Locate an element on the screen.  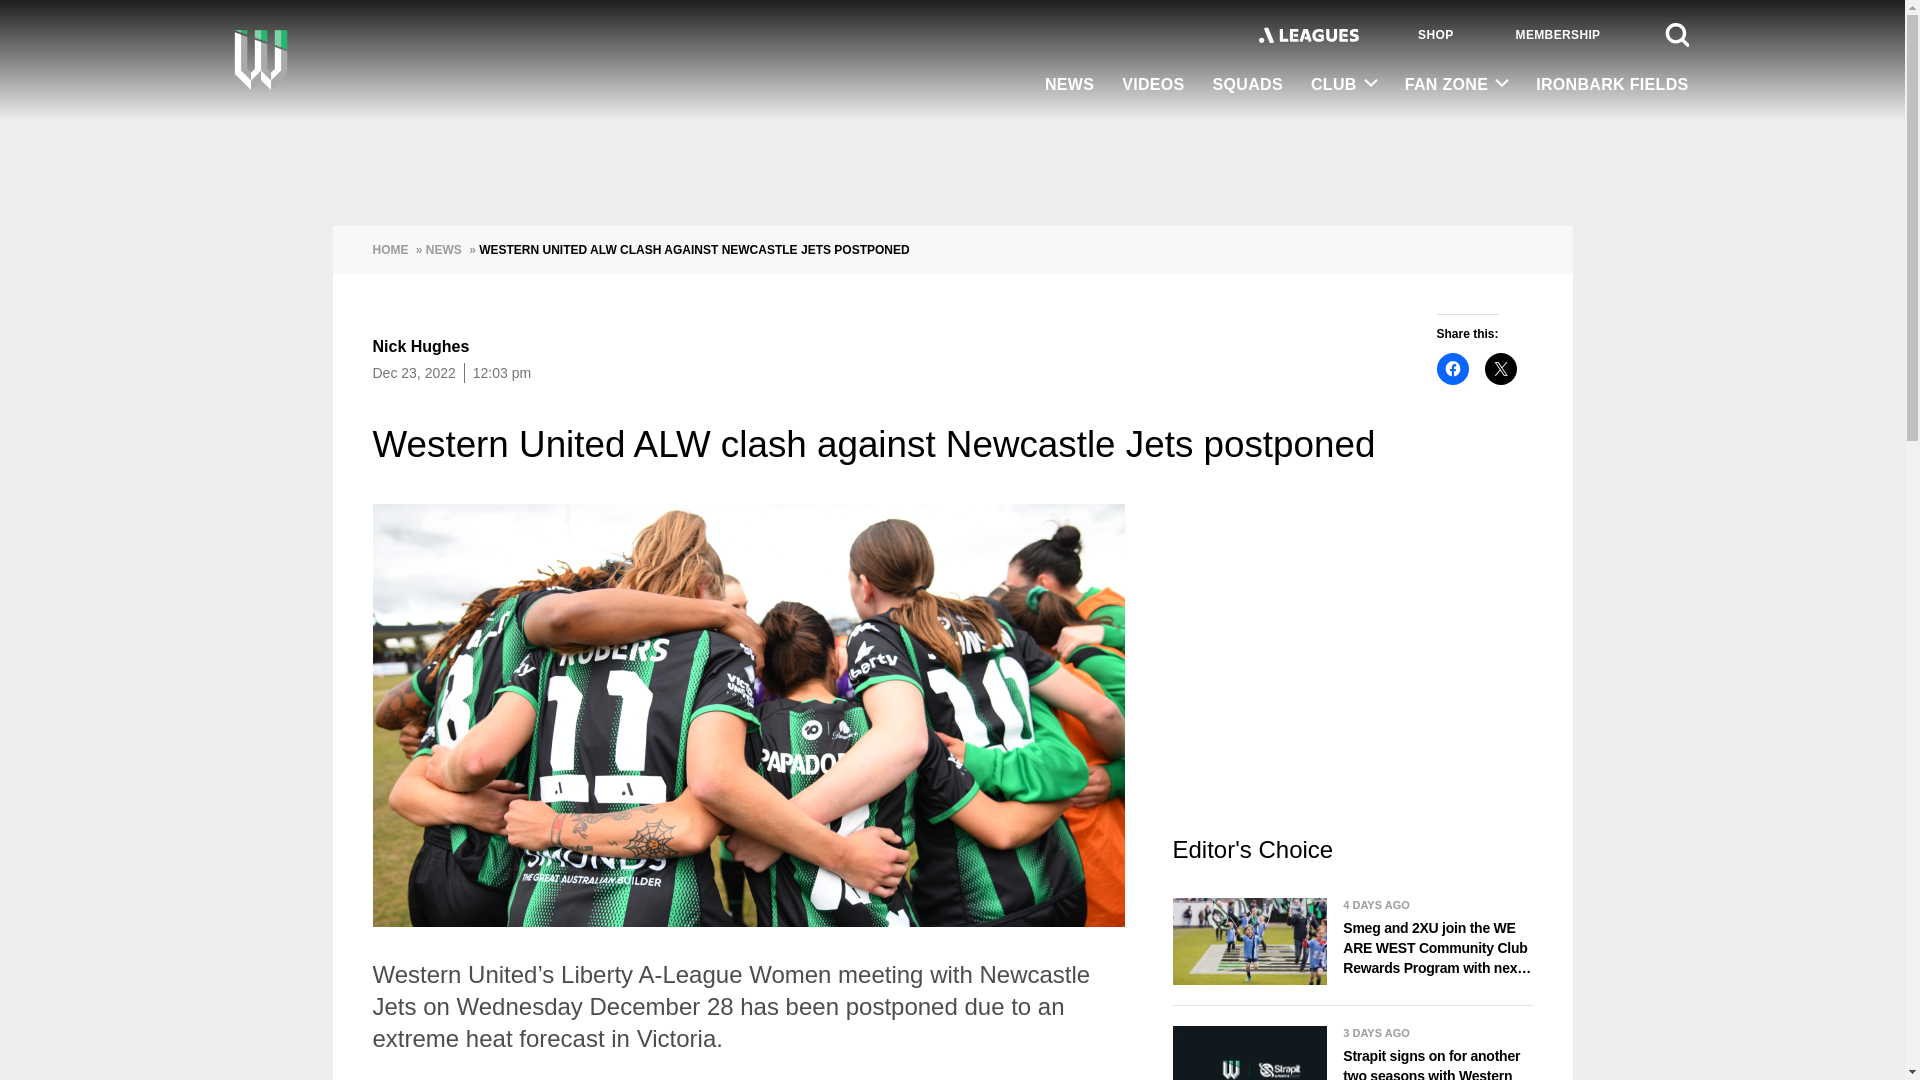
IRONBARK FIELDS is located at coordinates (1604, 86).